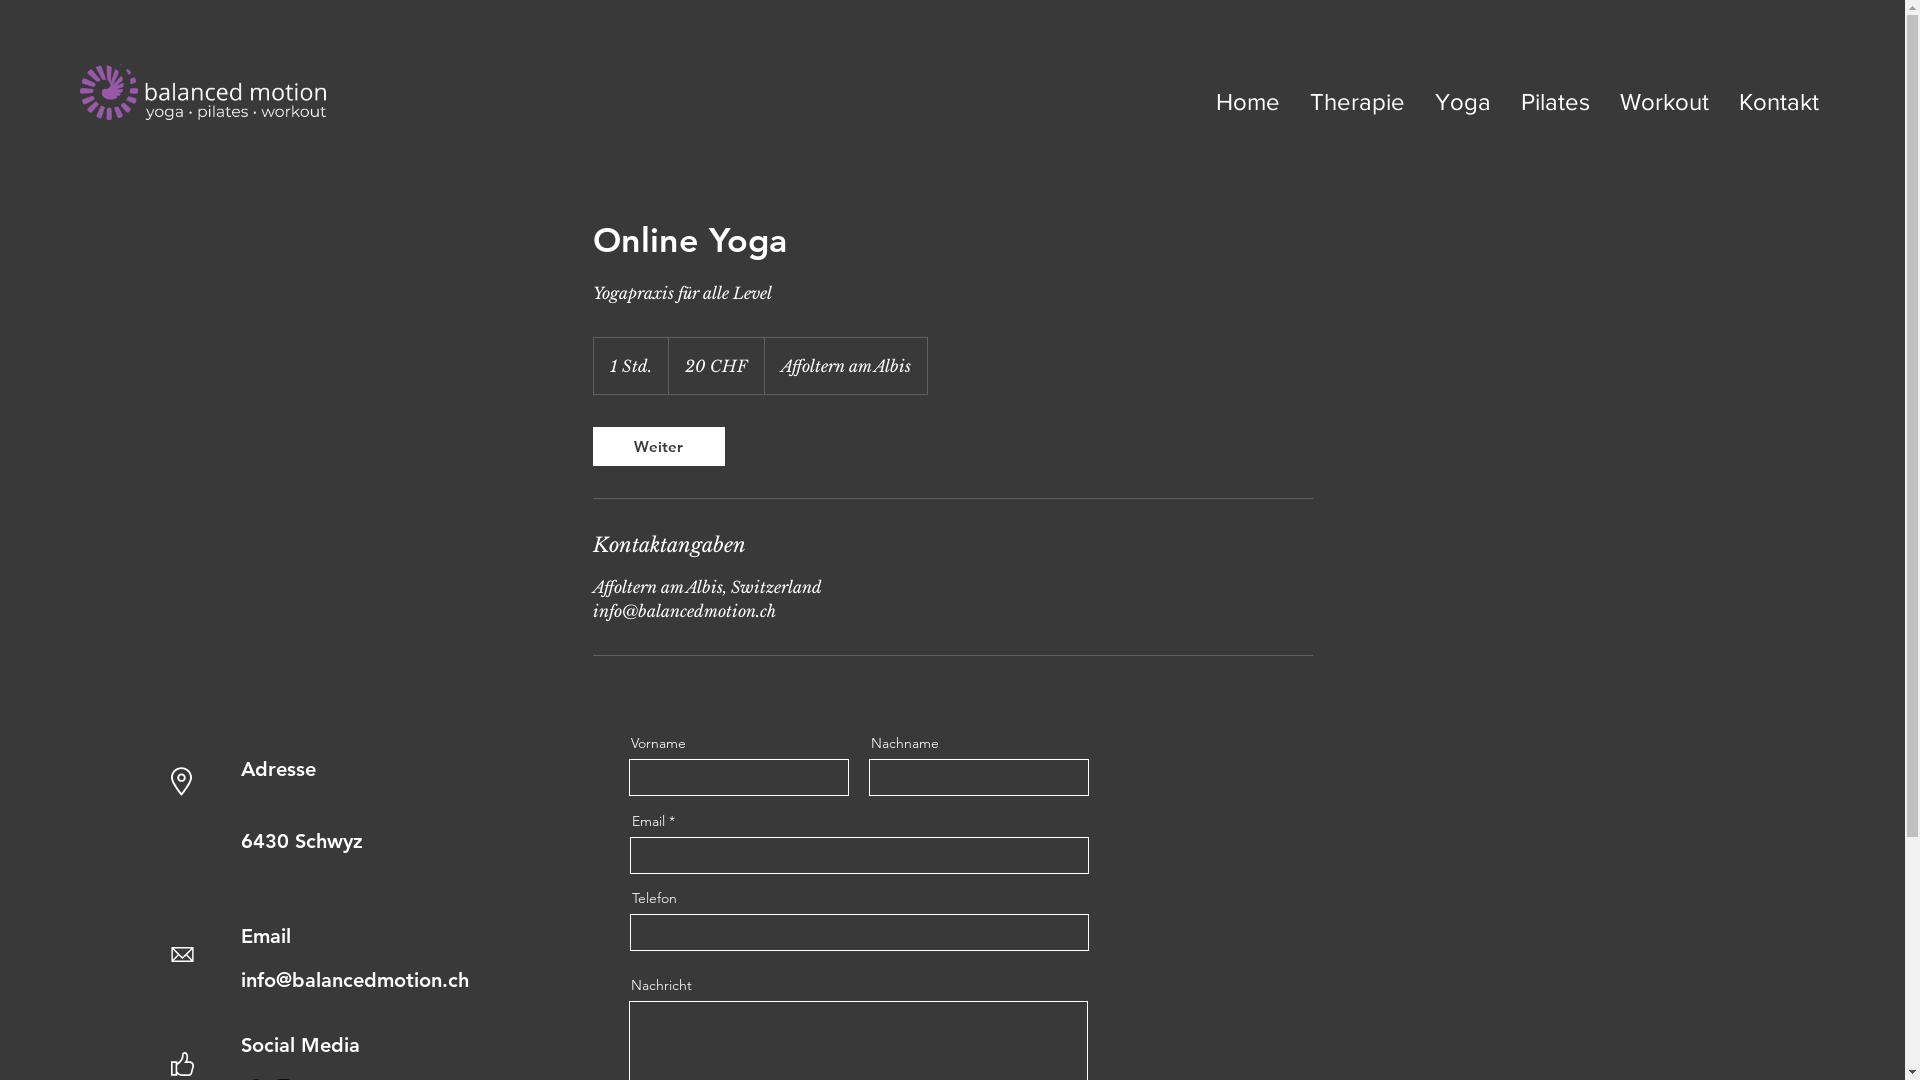 The image size is (1920, 1080). What do you see at coordinates (1664, 102) in the screenshot?
I see `Workout` at bounding box center [1664, 102].